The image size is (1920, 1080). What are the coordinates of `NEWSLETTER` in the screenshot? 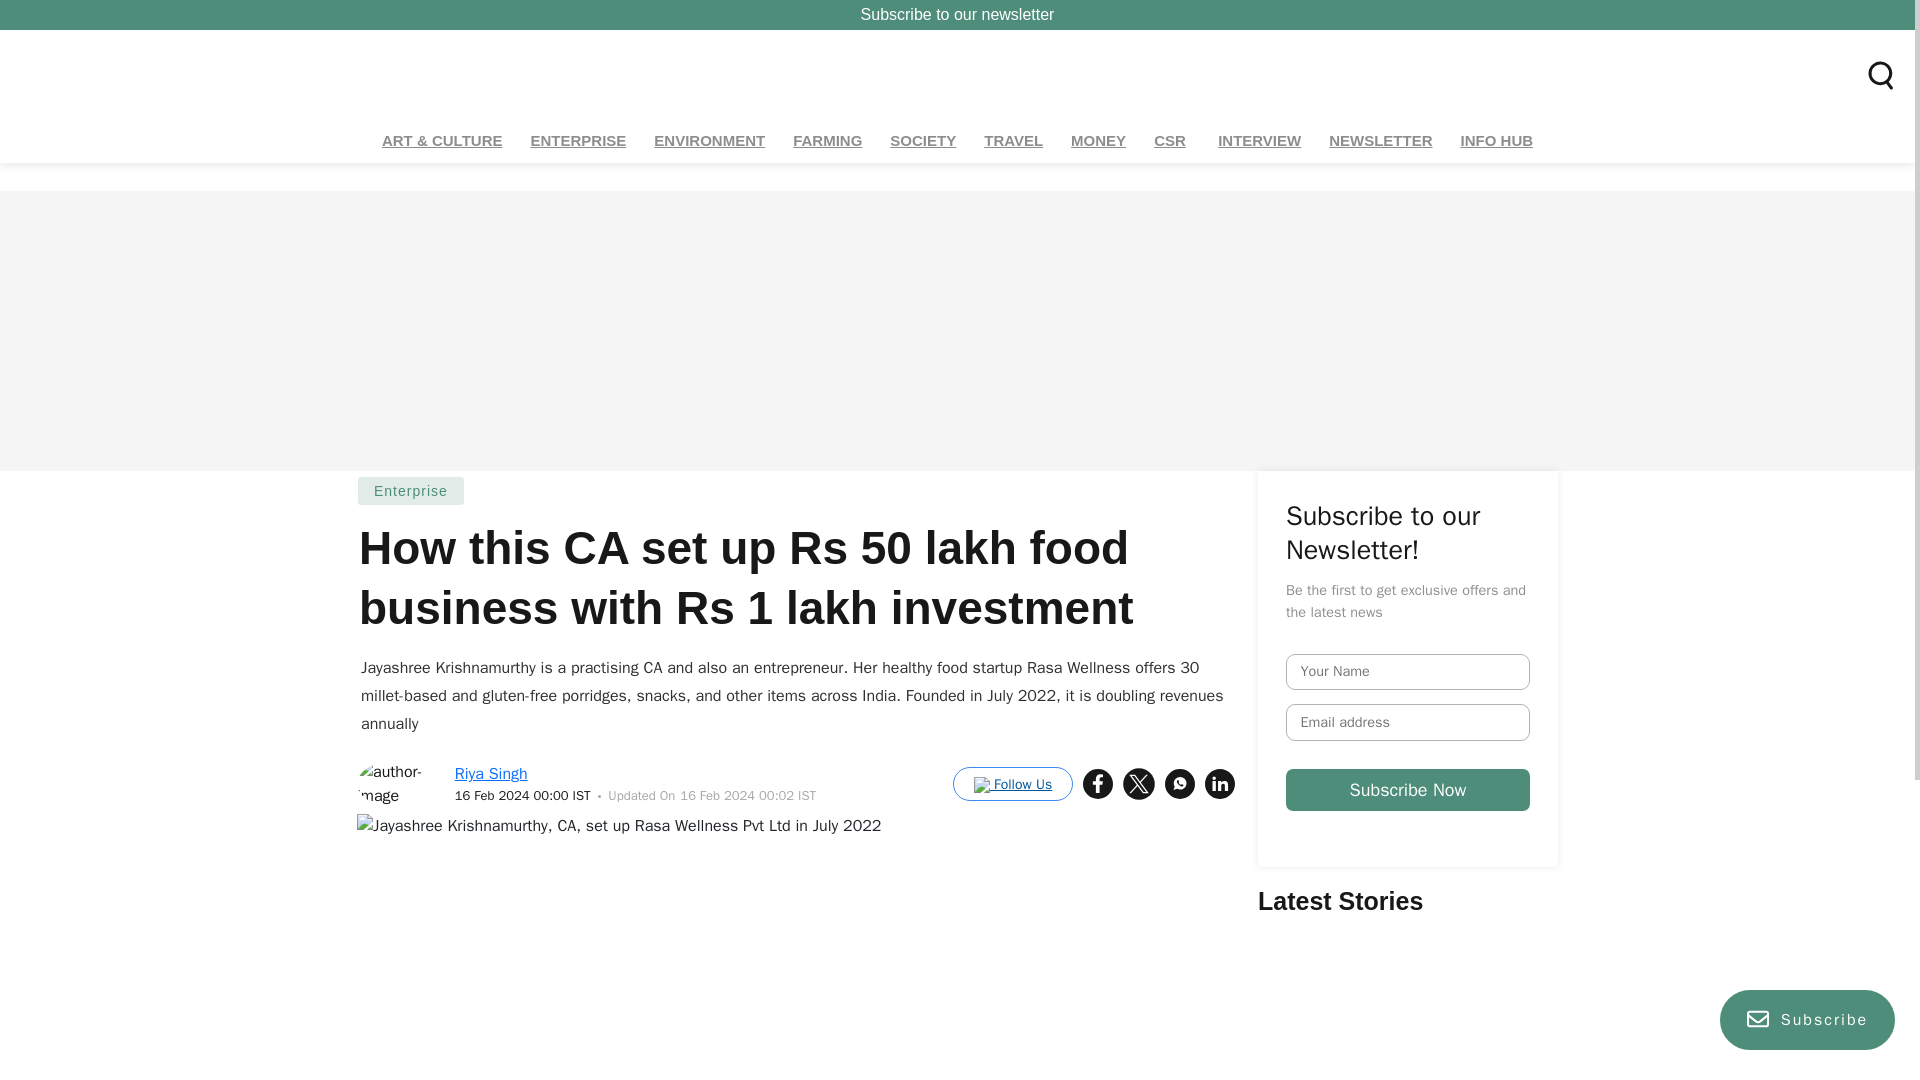 It's located at (1380, 141).